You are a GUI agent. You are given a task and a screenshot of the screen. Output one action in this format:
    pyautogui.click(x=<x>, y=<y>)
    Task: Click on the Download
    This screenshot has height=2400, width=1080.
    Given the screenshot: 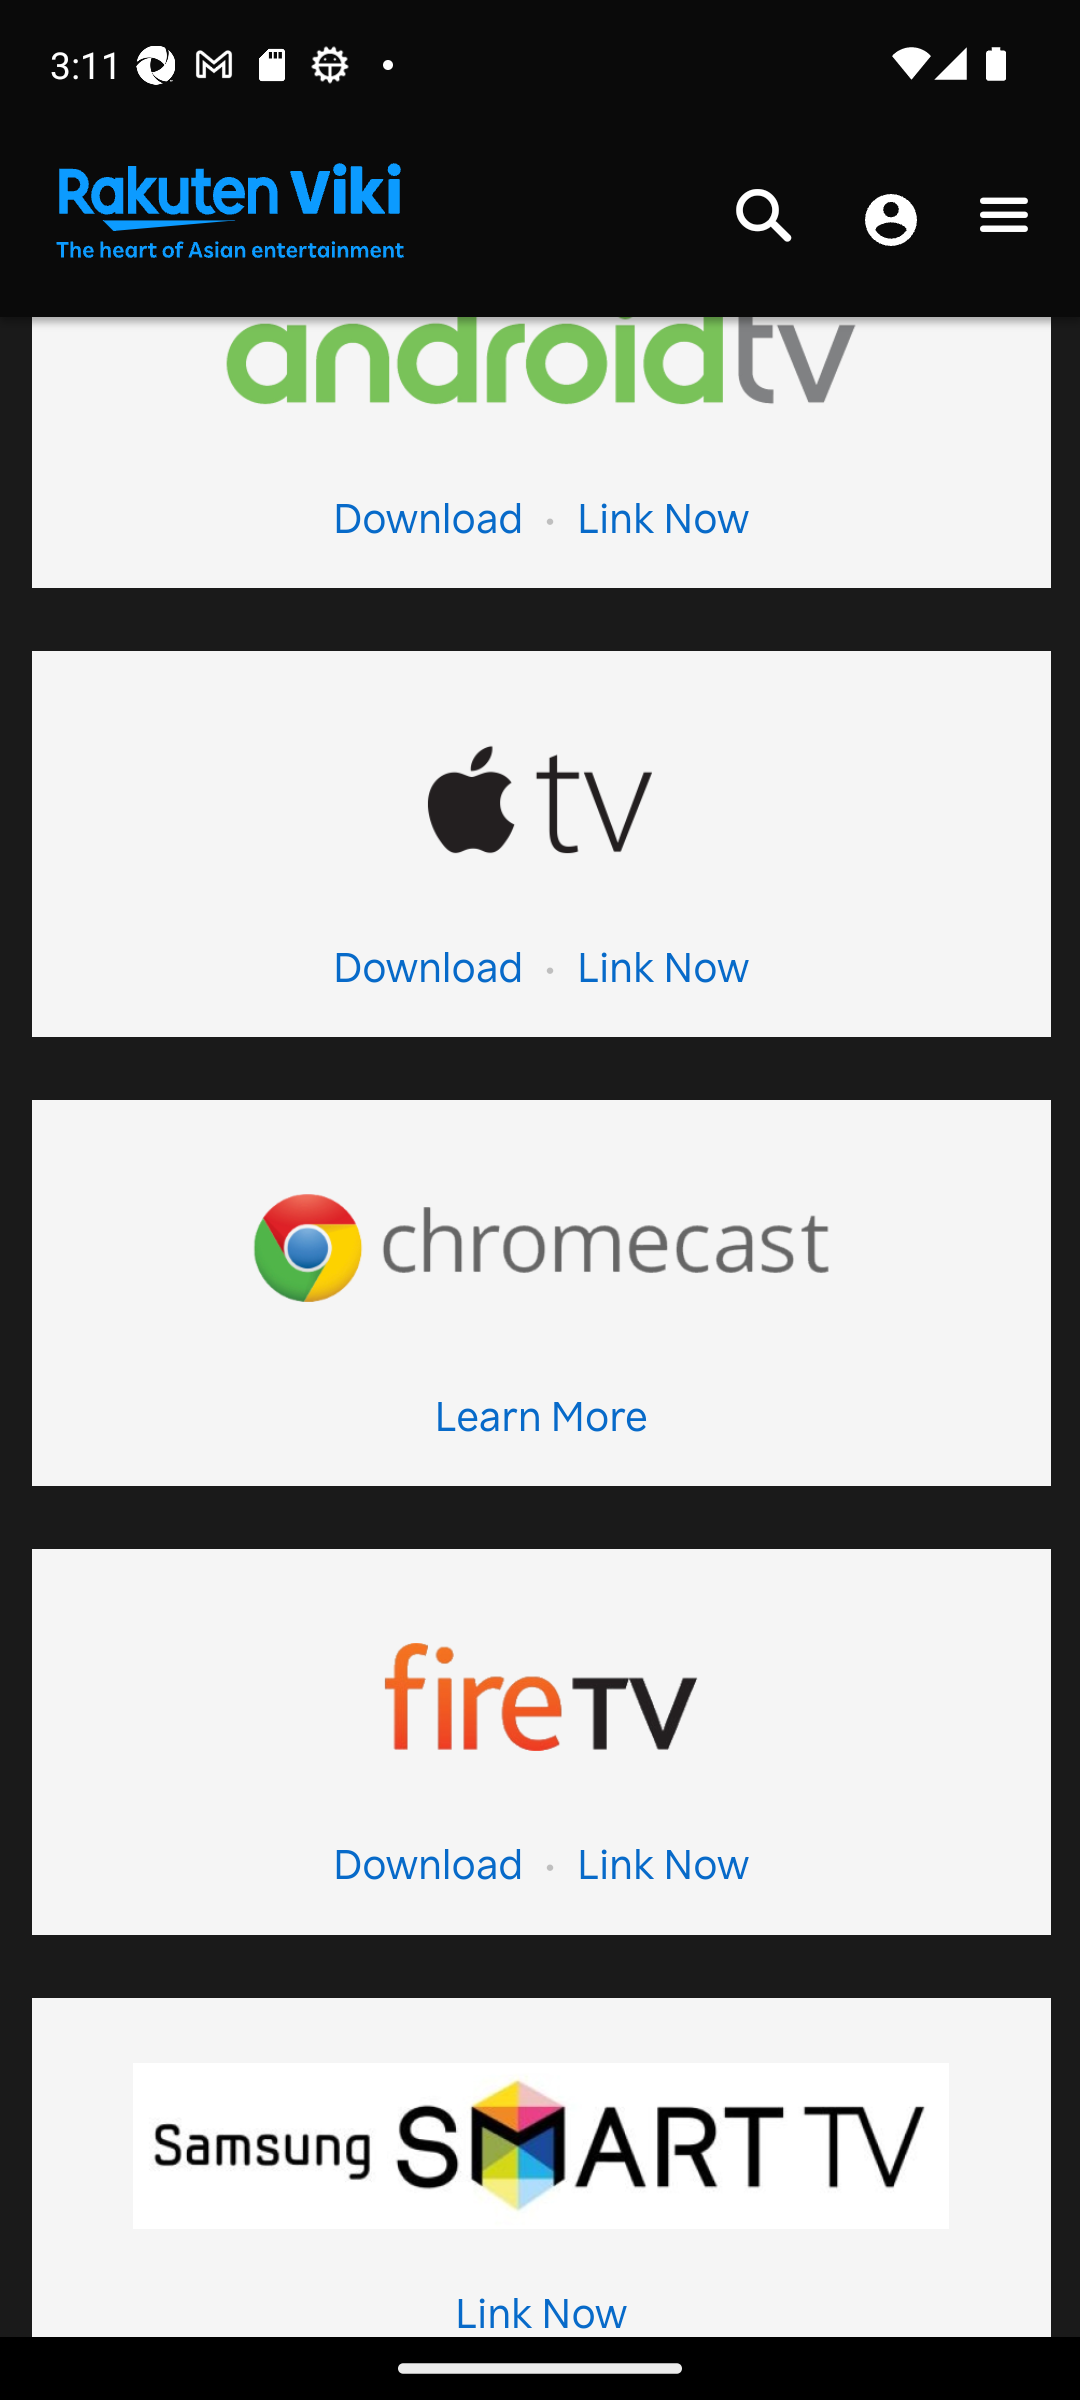 What is the action you would take?
    pyautogui.click(x=427, y=1870)
    